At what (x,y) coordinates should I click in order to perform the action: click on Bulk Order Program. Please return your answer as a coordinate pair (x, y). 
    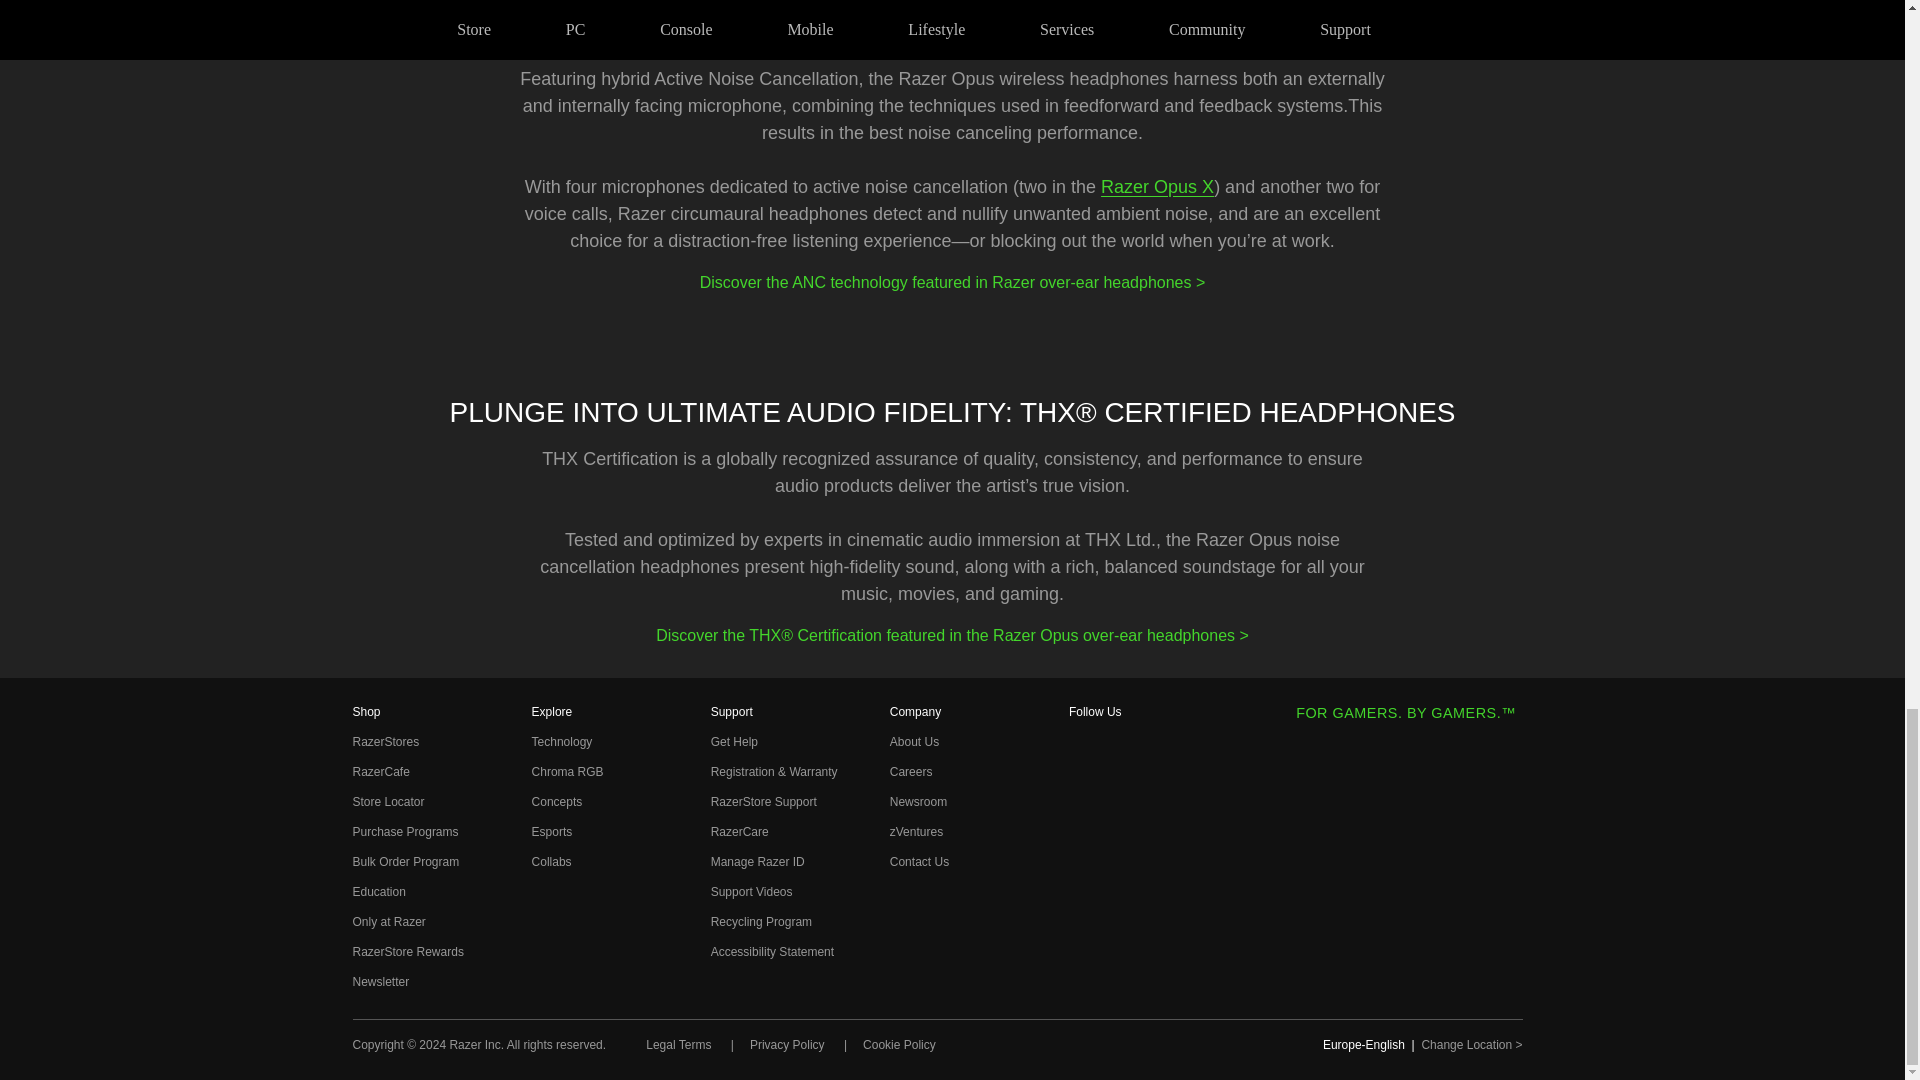
    Looking at the image, I should click on (404, 862).